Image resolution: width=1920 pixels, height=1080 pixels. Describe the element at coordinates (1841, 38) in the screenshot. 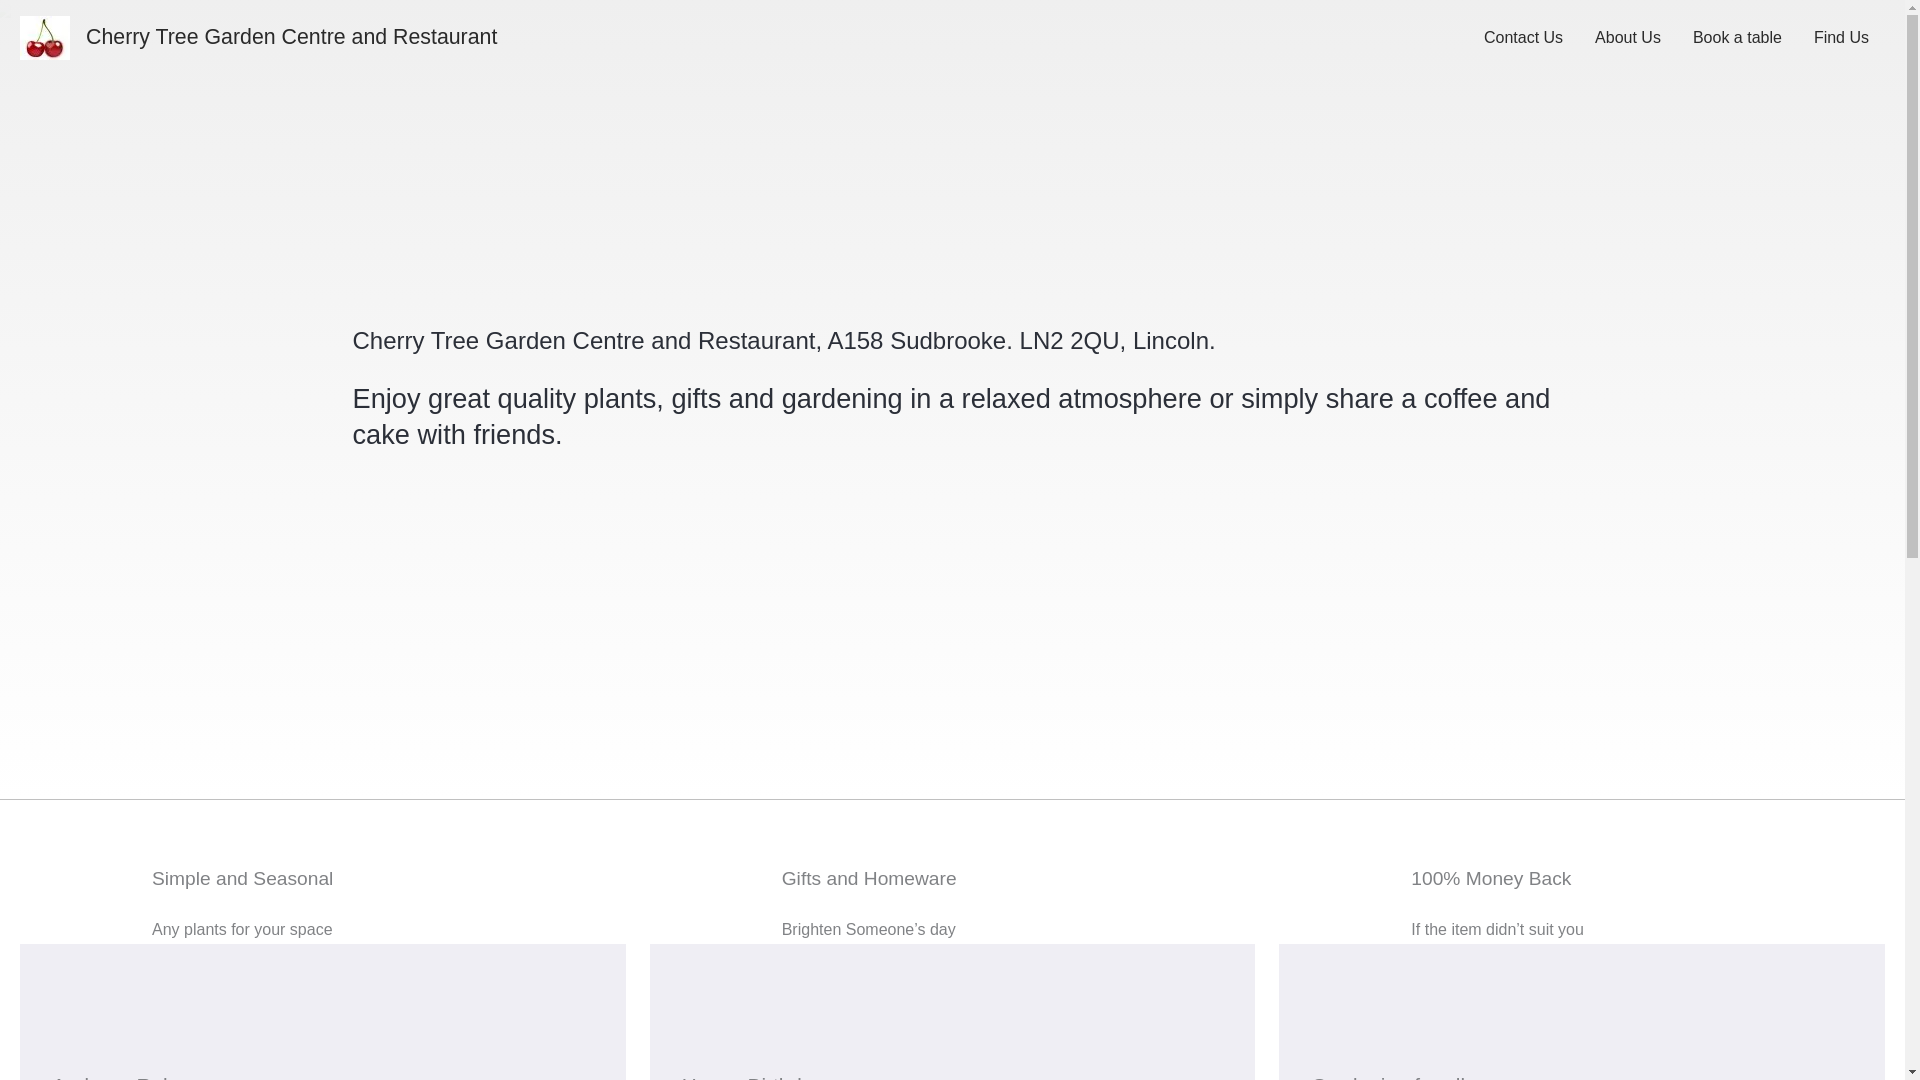

I see `Find Us` at that location.